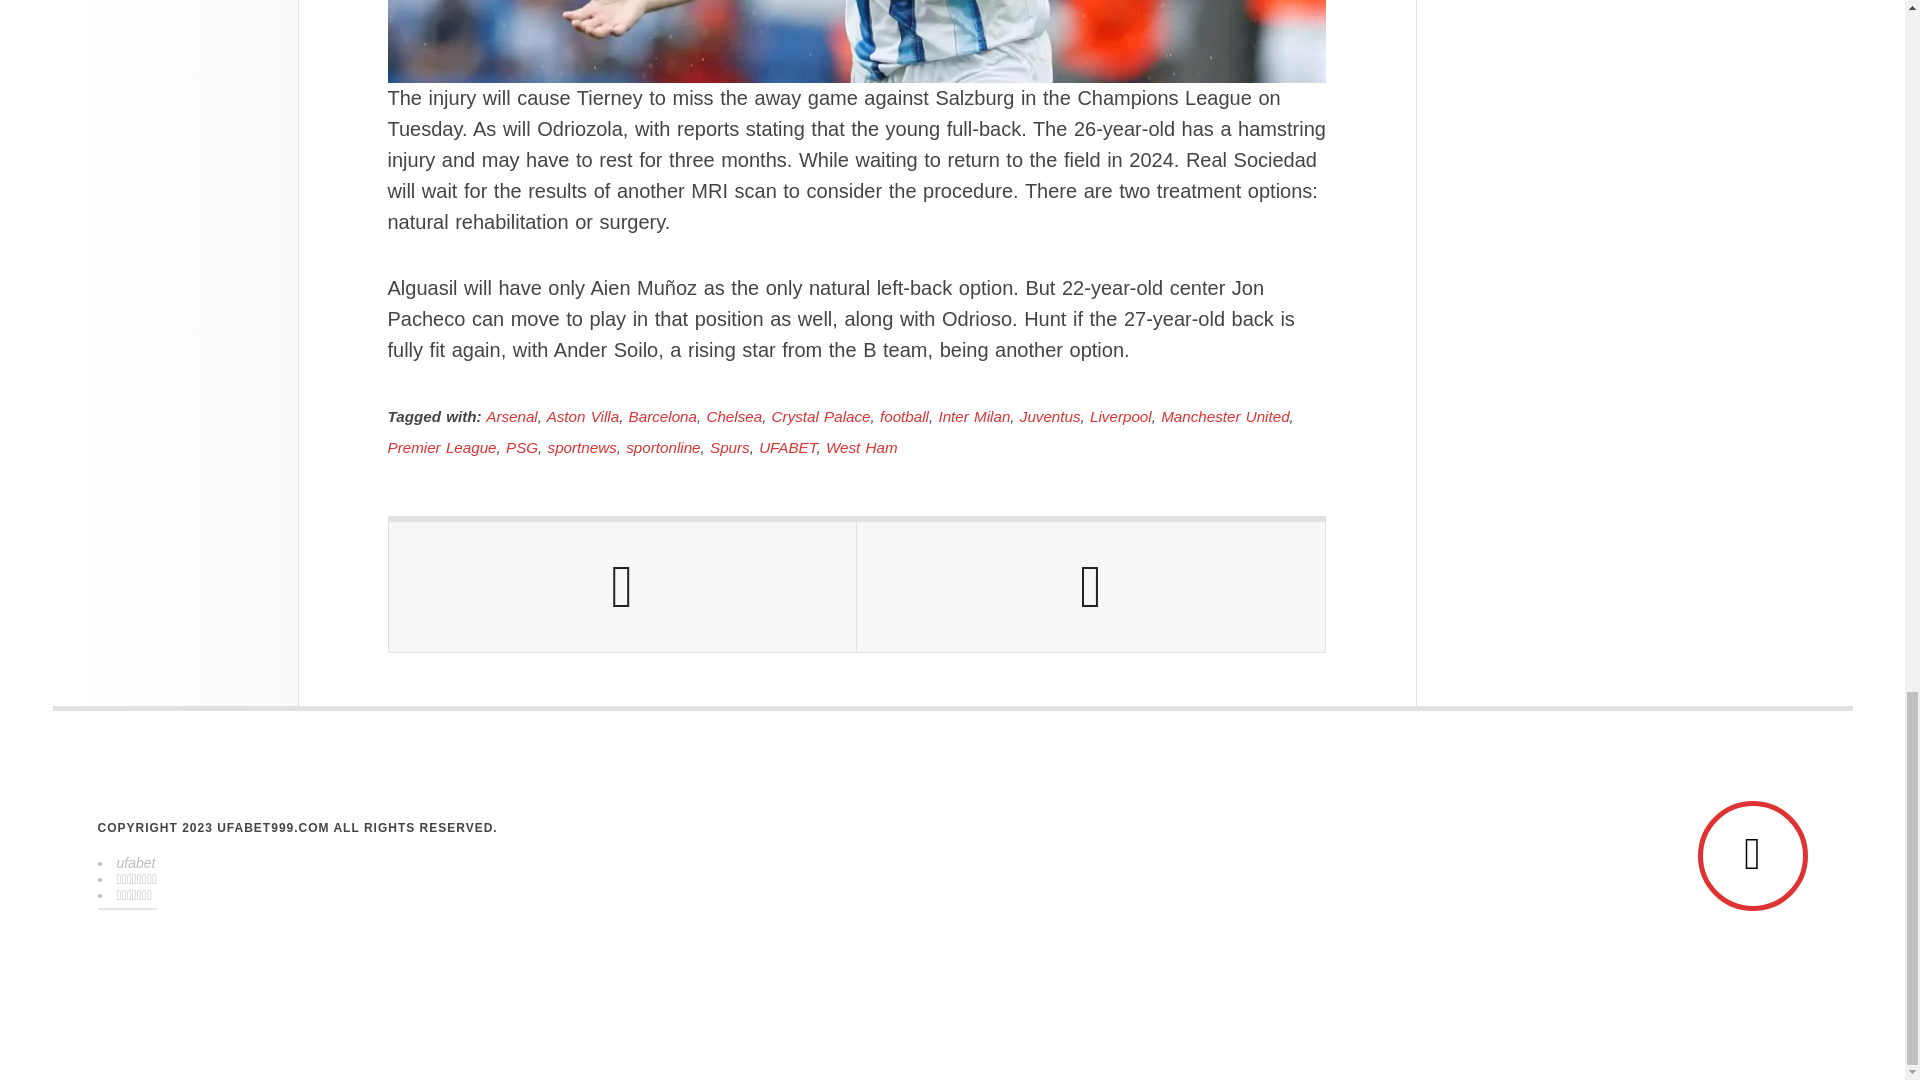 The height and width of the screenshot is (1080, 1920). What do you see at coordinates (442, 446) in the screenshot?
I see `Premier League` at bounding box center [442, 446].